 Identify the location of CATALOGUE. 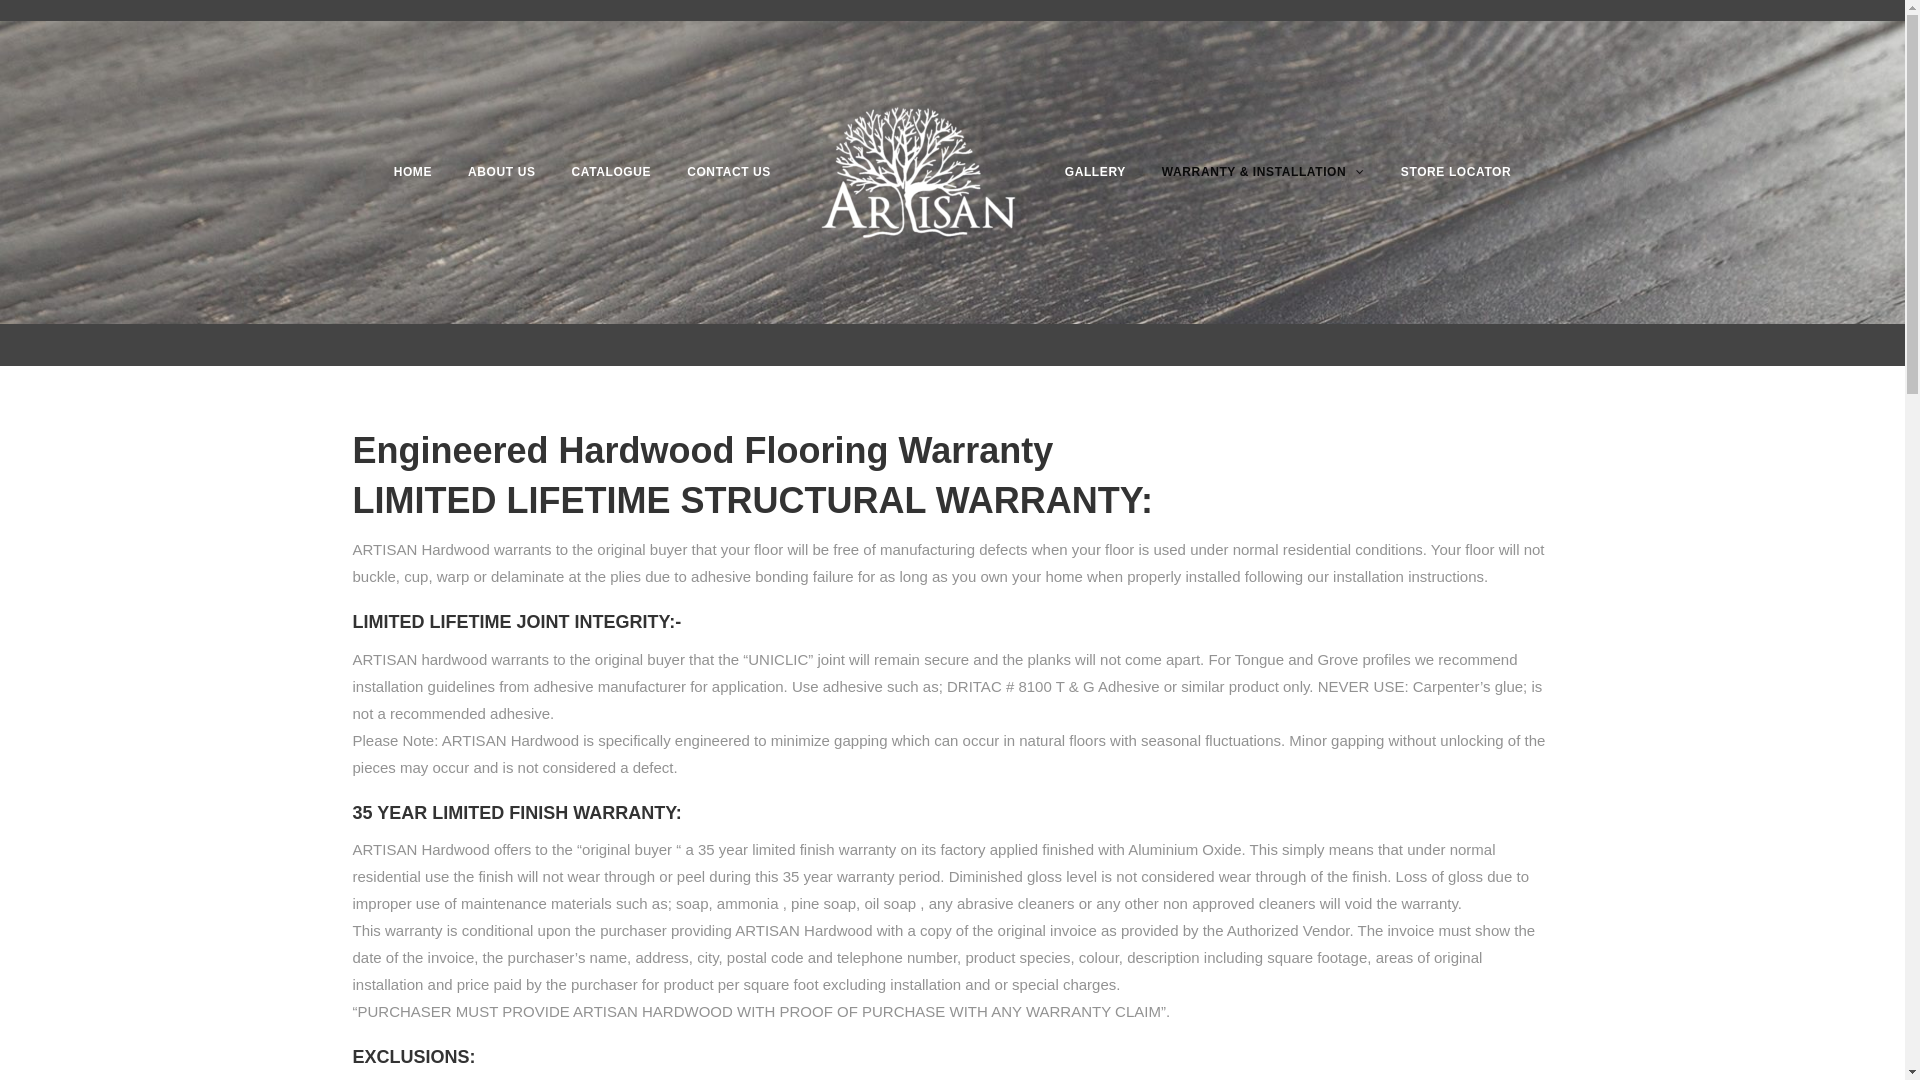
(612, 172).